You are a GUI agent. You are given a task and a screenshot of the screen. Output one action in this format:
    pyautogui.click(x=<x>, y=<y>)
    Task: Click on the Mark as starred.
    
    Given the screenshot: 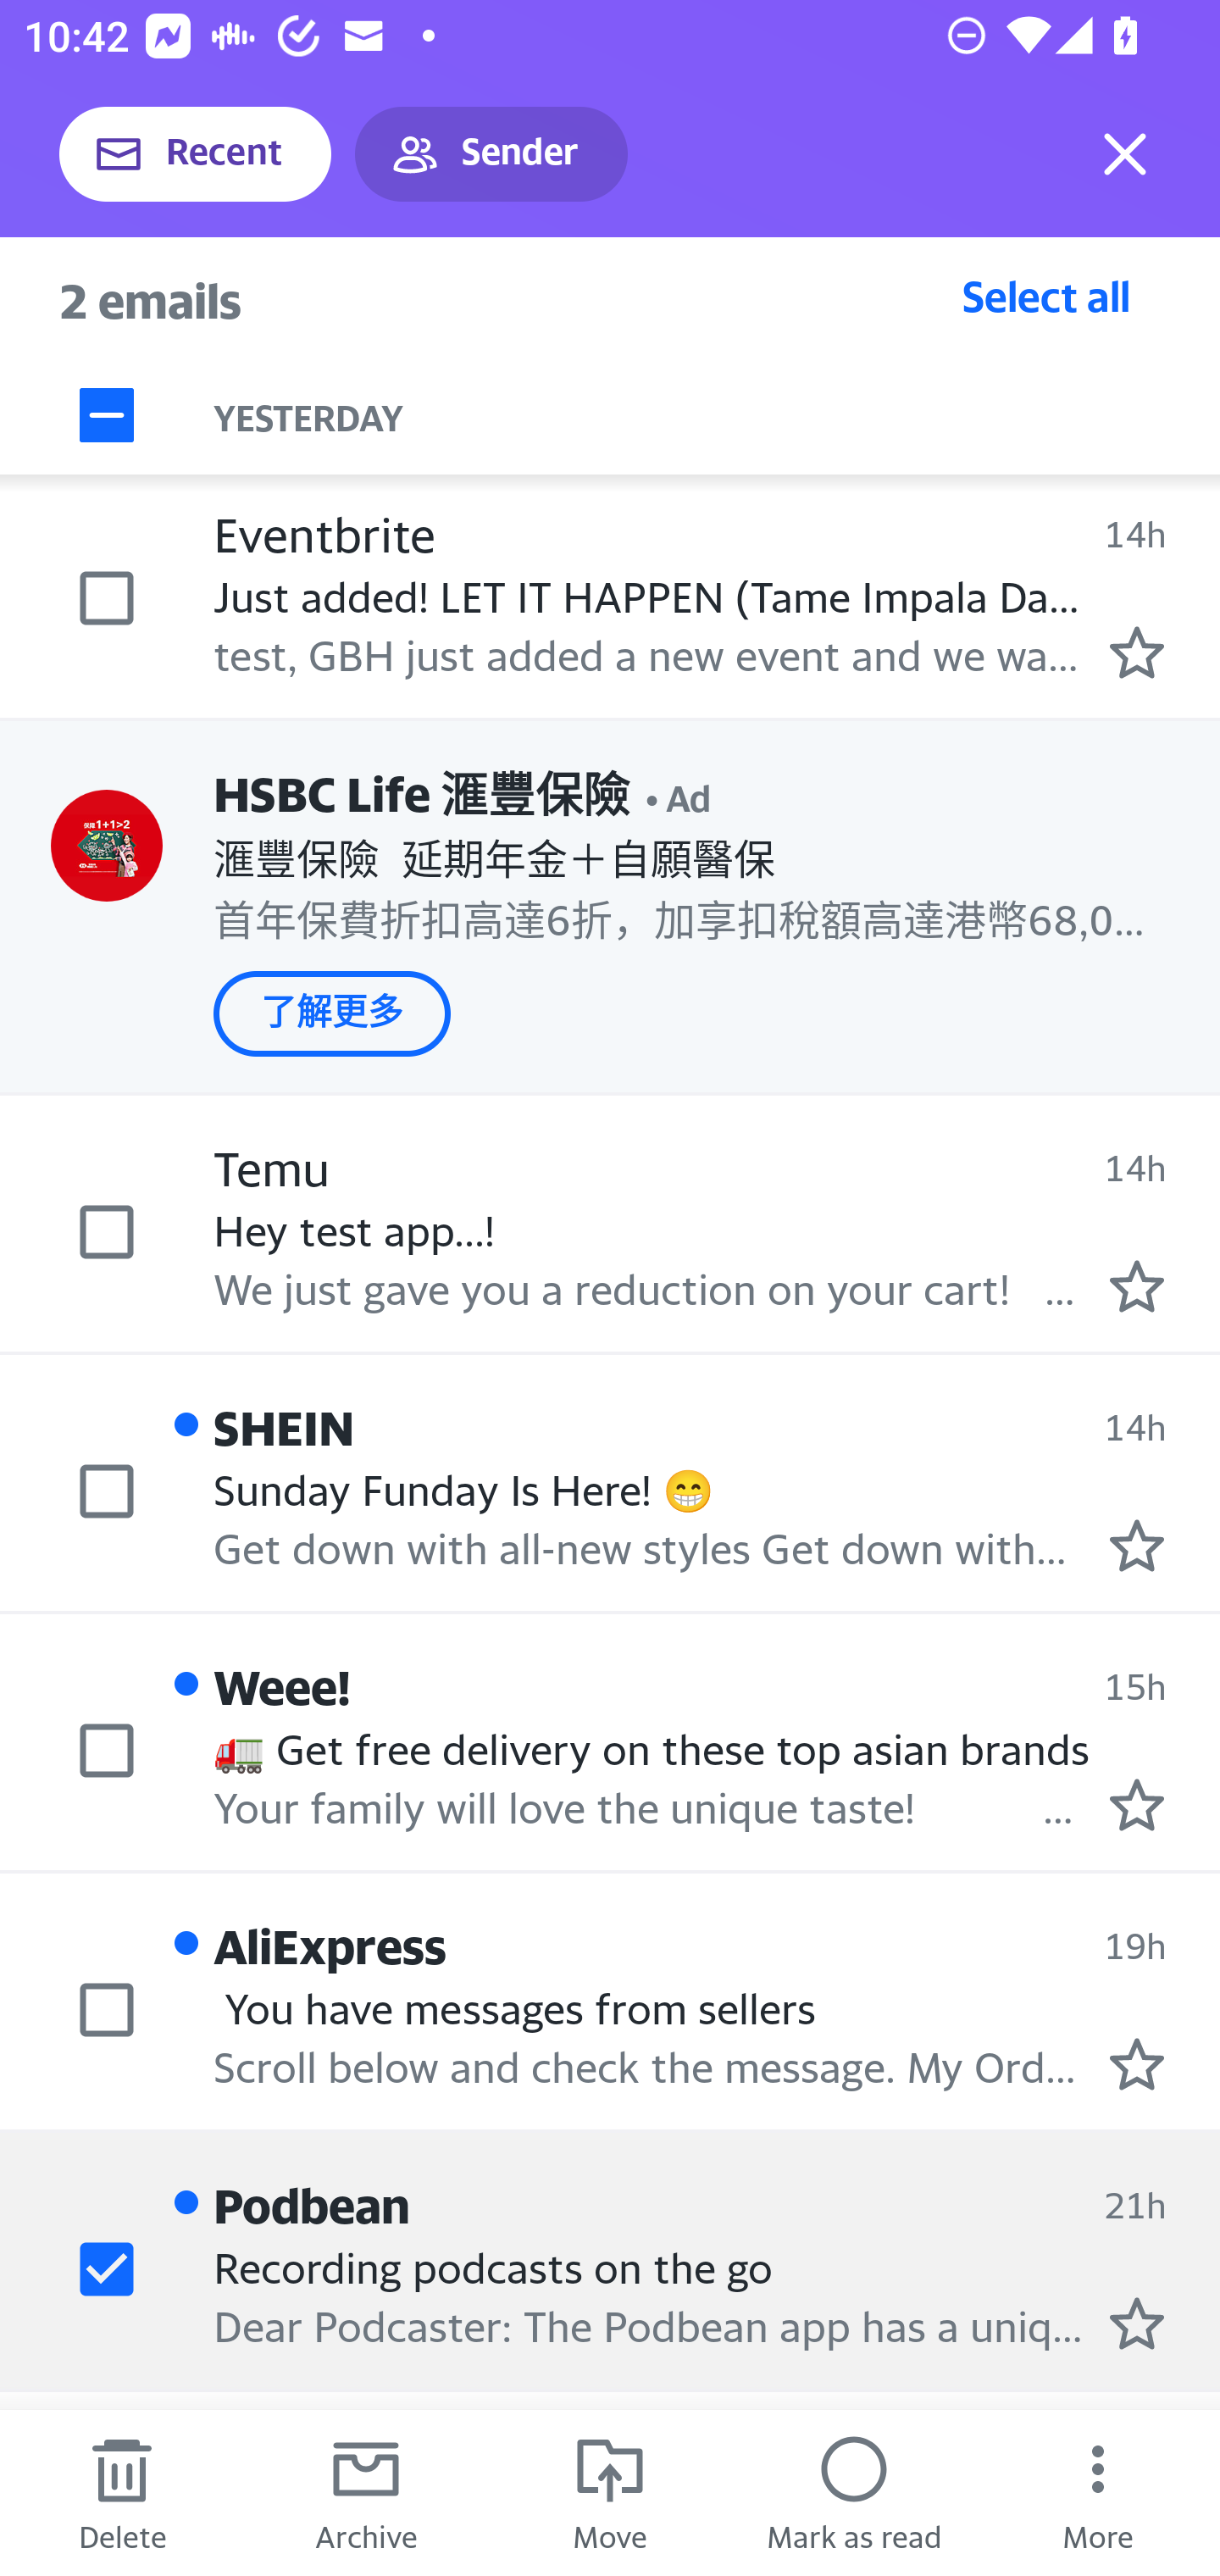 What is the action you would take?
    pyautogui.click(x=1137, y=1286)
    